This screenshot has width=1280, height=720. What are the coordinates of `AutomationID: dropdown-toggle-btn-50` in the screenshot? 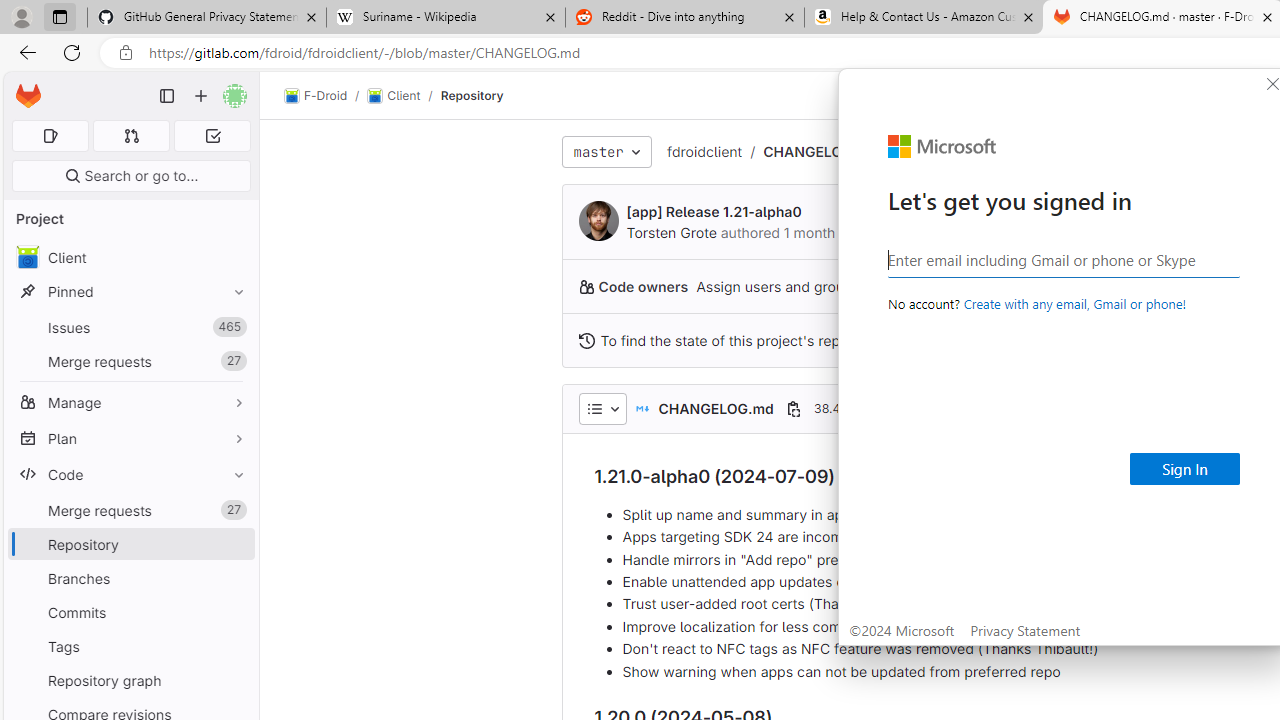 It's located at (602, 408).